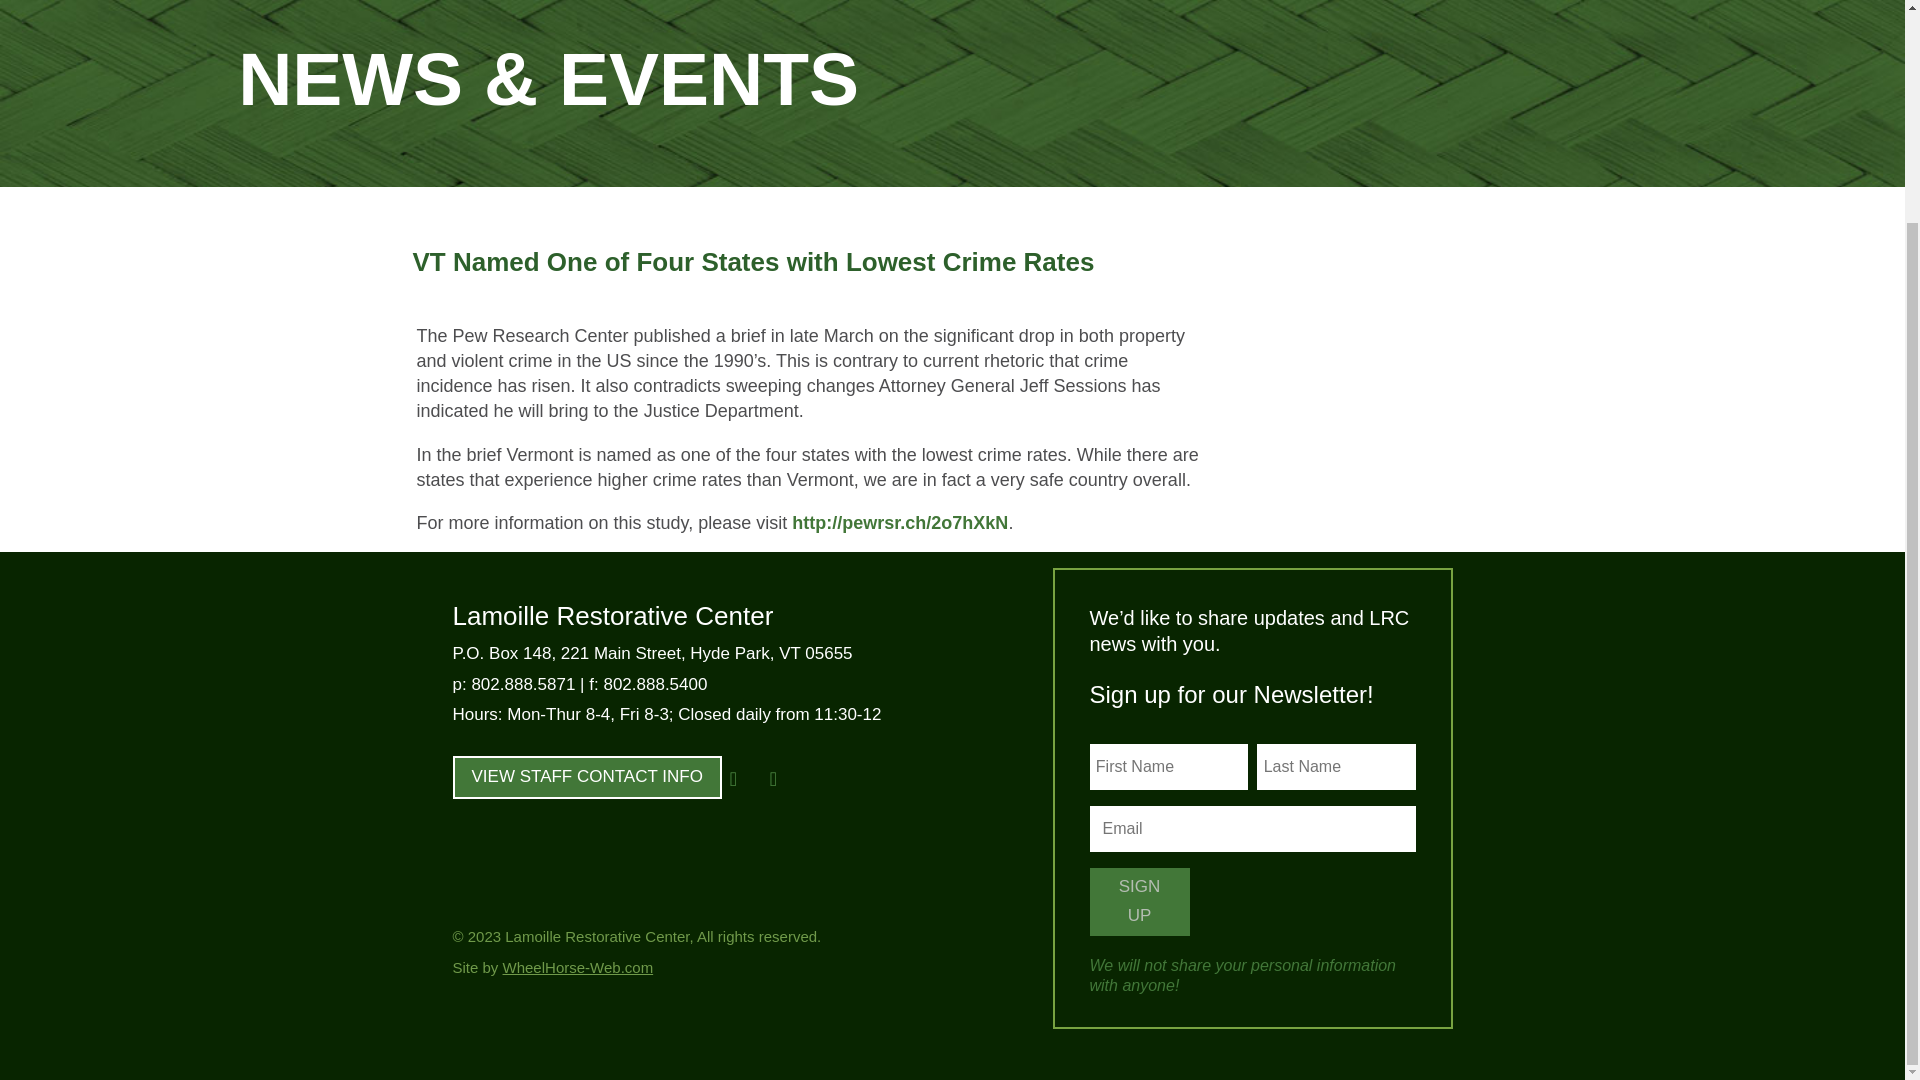 The width and height of the screenshot is (1920, 1080). Describe the element at coordinates (774, 779) in the screenshot. I see `Follow on Instagram` at that location.